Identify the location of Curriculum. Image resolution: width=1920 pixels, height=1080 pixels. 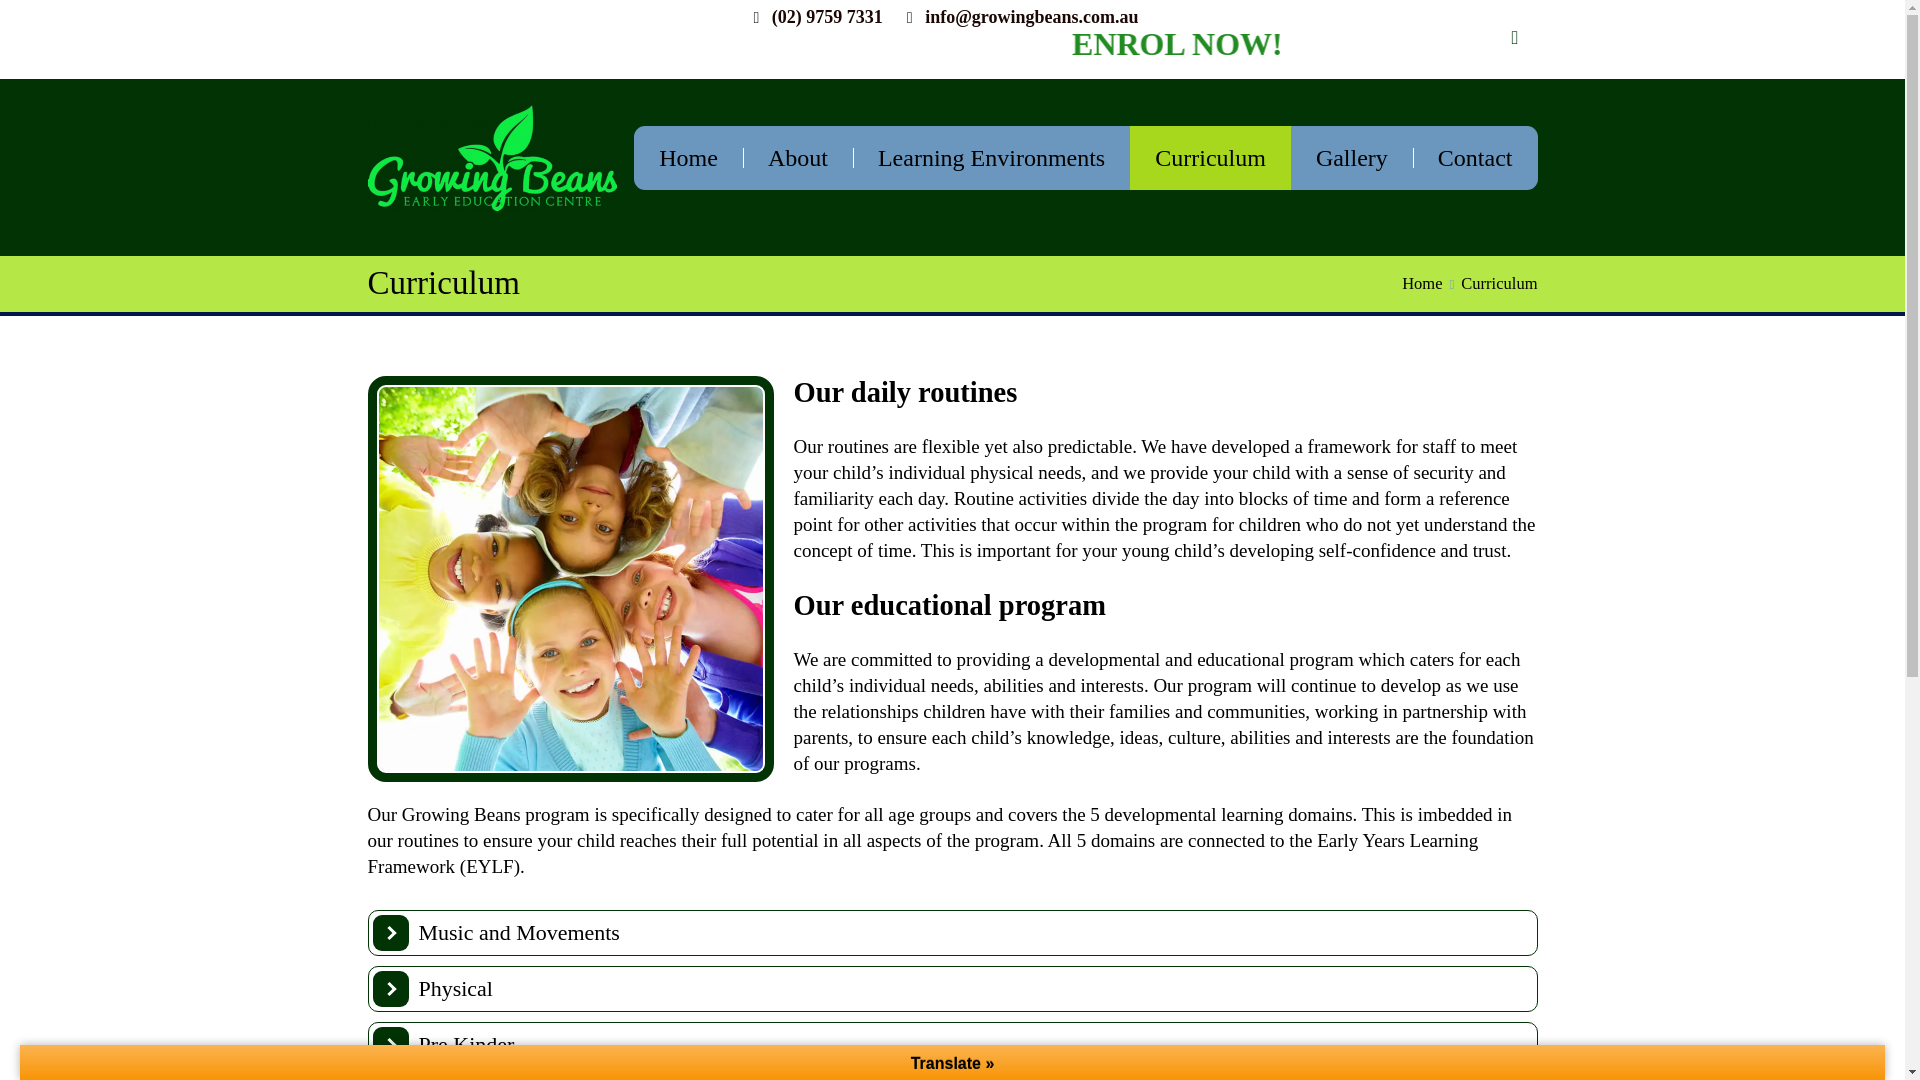
(1210, 158).